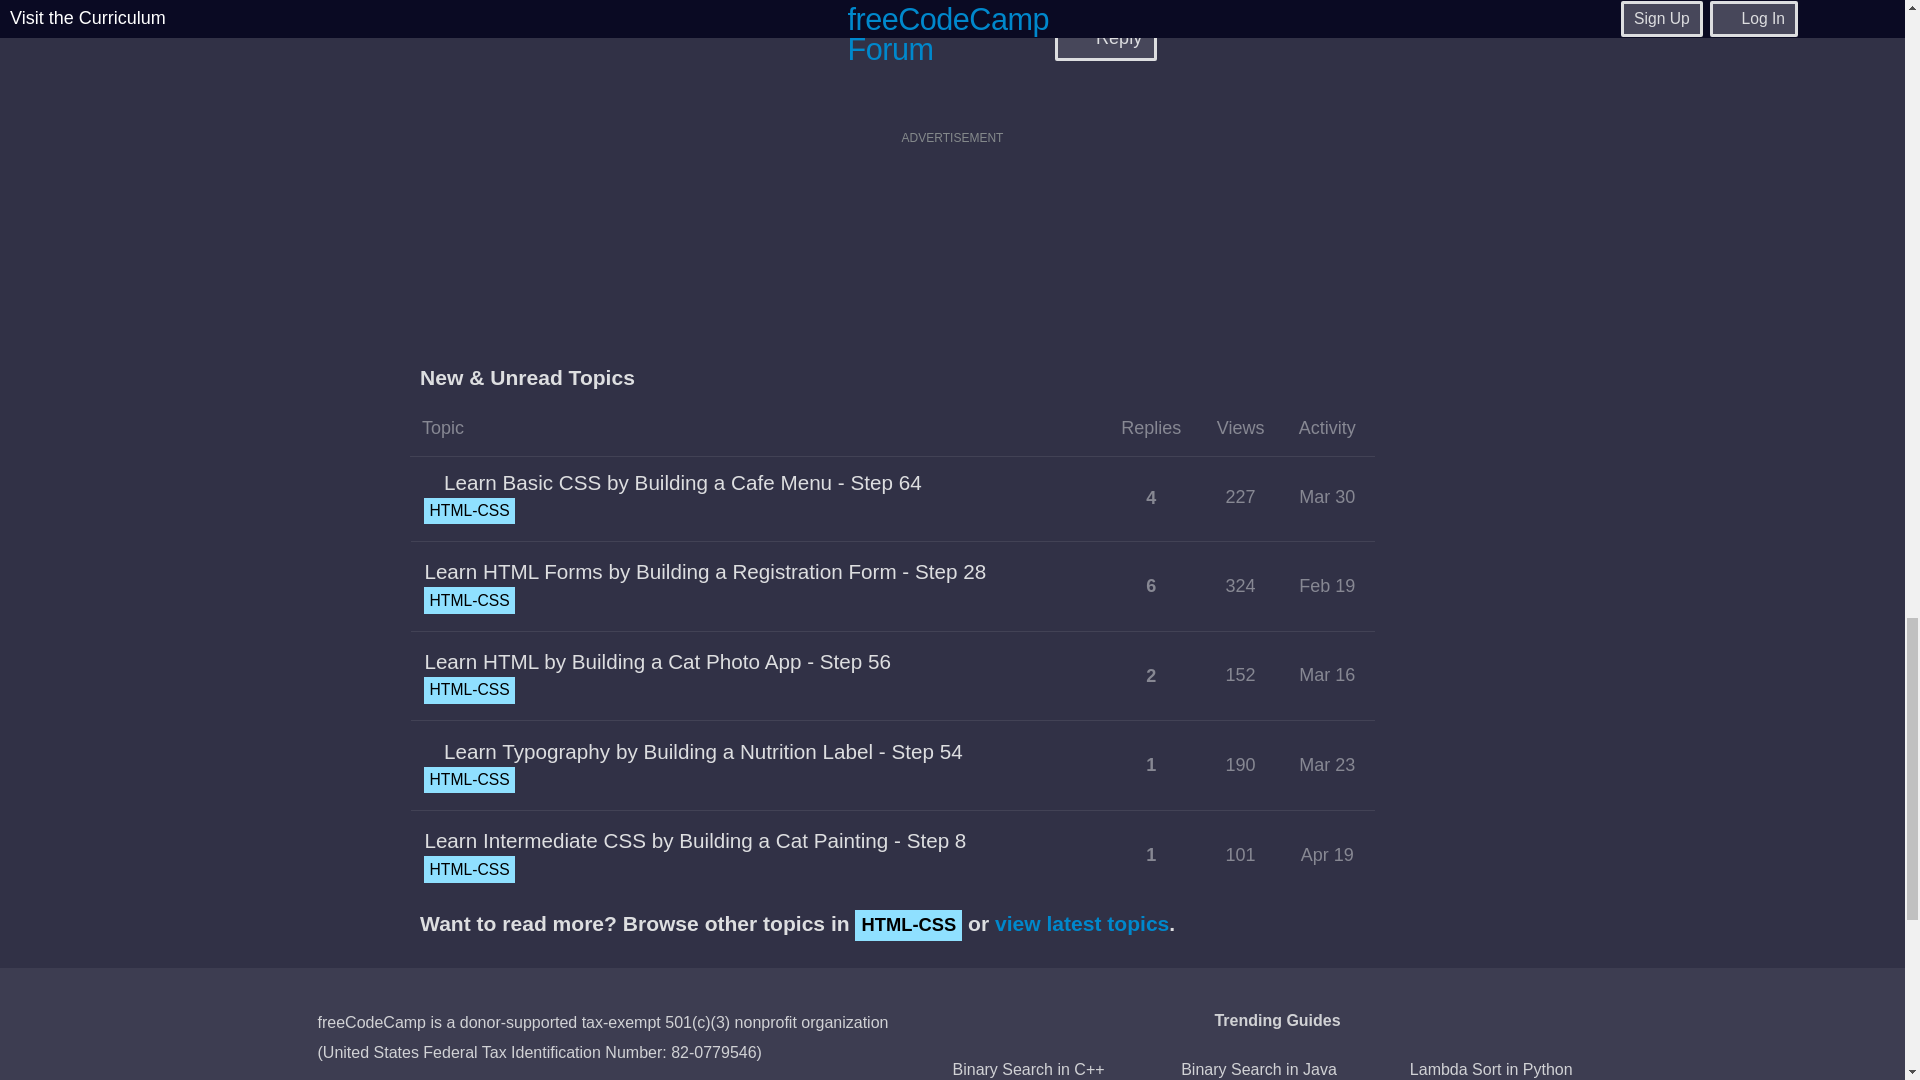  What do you see at coordinates (469, 510) in the screenshot?
I see `HTML-CSS` at bounding box center [469, 510].